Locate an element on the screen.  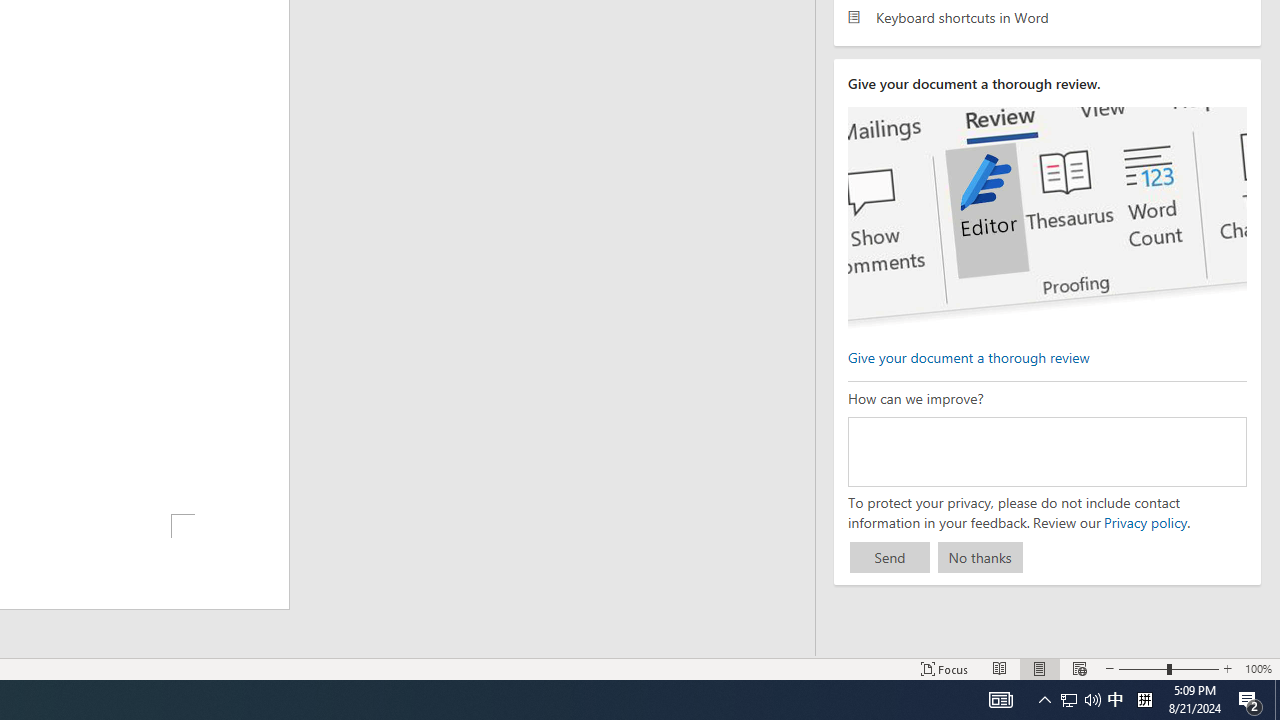
Read Mode is located at coordinates (1000, 668).